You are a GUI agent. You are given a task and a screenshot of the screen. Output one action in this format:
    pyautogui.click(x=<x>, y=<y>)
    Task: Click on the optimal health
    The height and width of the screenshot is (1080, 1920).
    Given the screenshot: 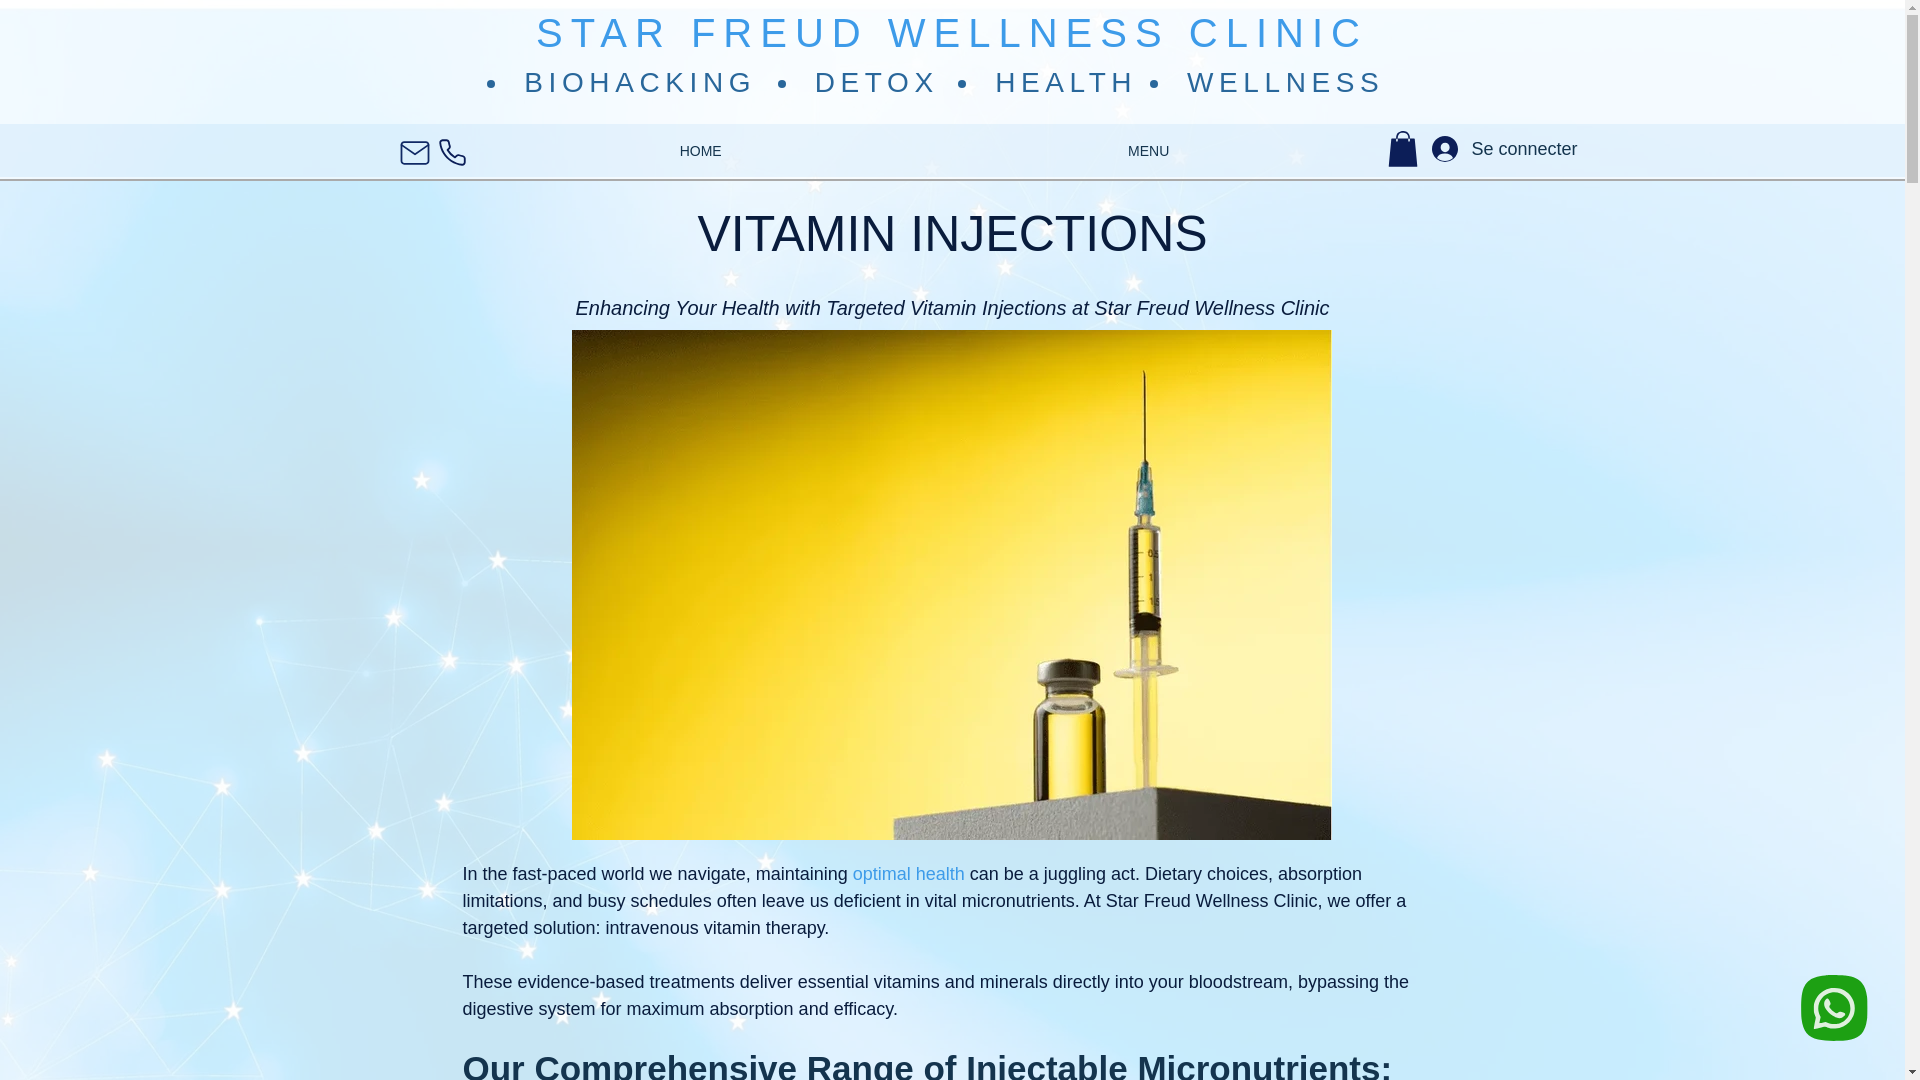 What is the action you would take?
    pyautogui.click(x=908, y=874)
    